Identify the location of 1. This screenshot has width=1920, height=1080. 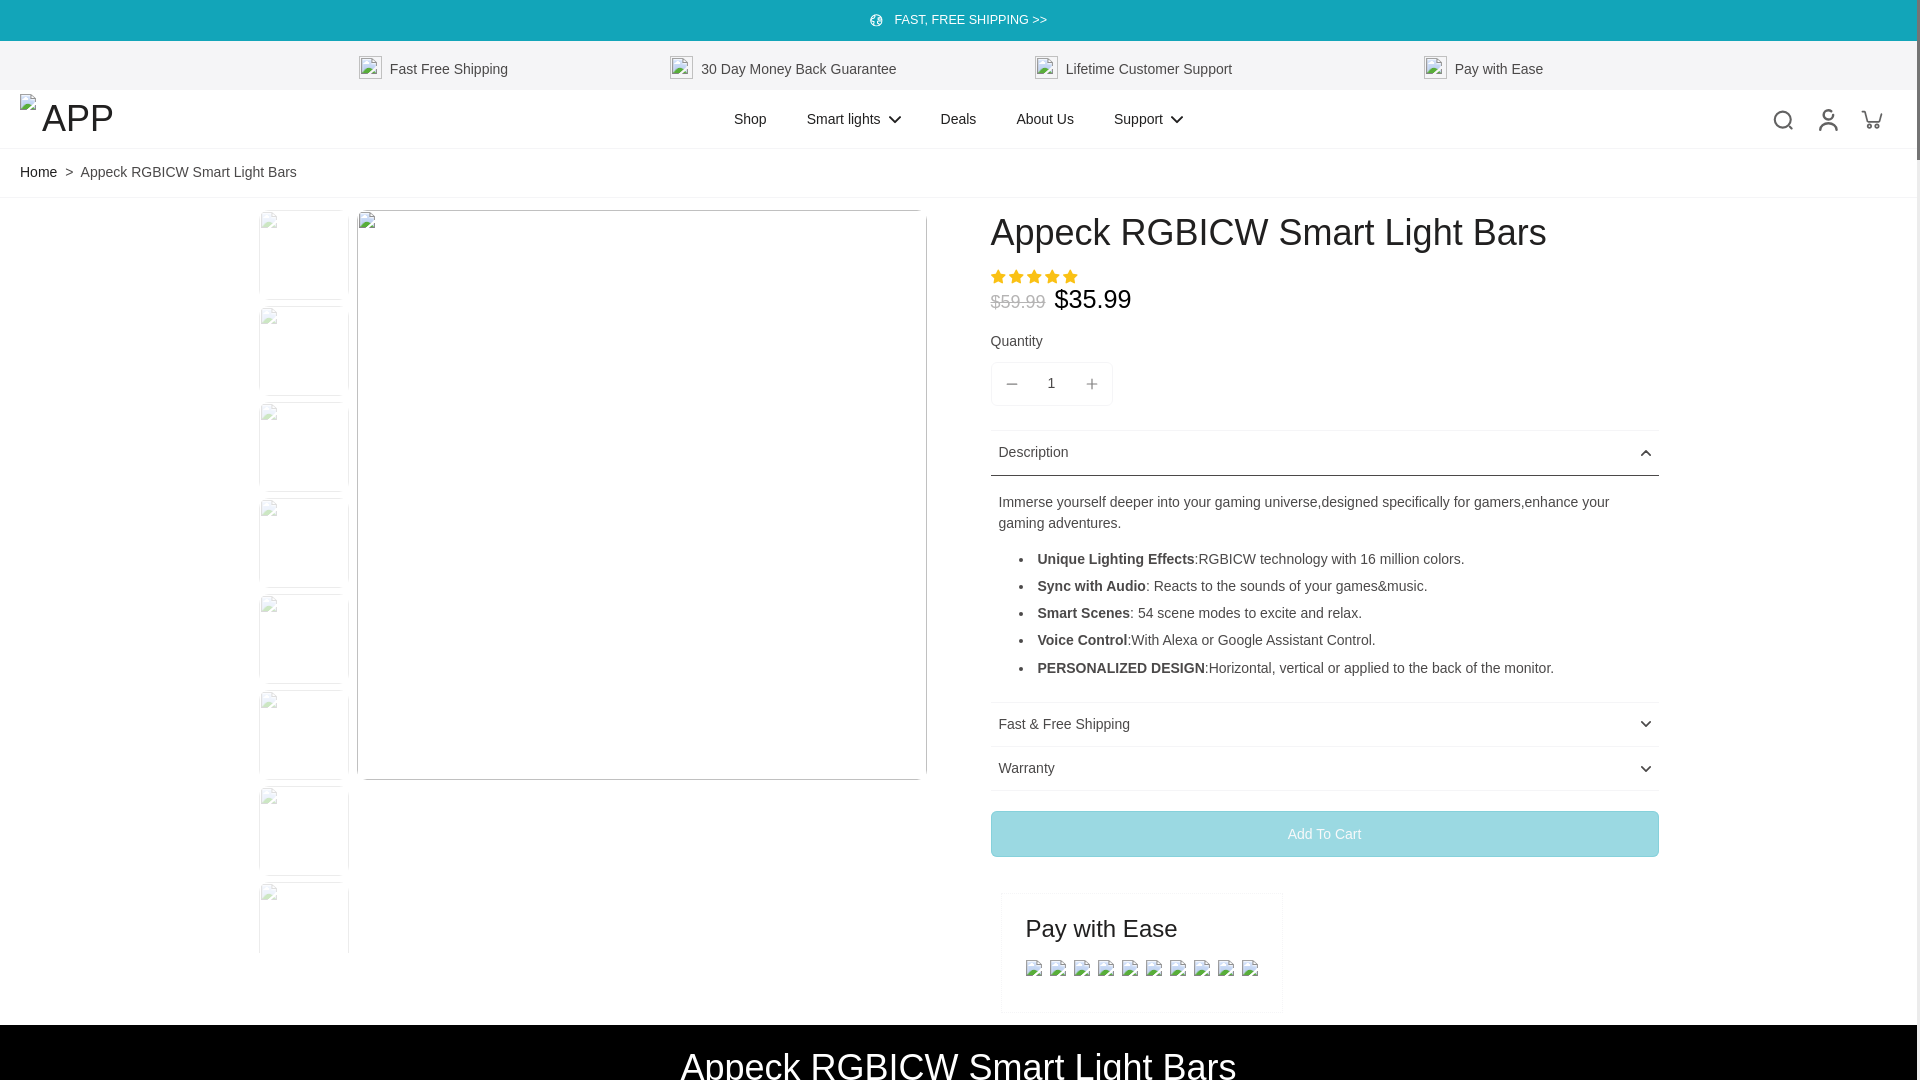
(1052, 382).